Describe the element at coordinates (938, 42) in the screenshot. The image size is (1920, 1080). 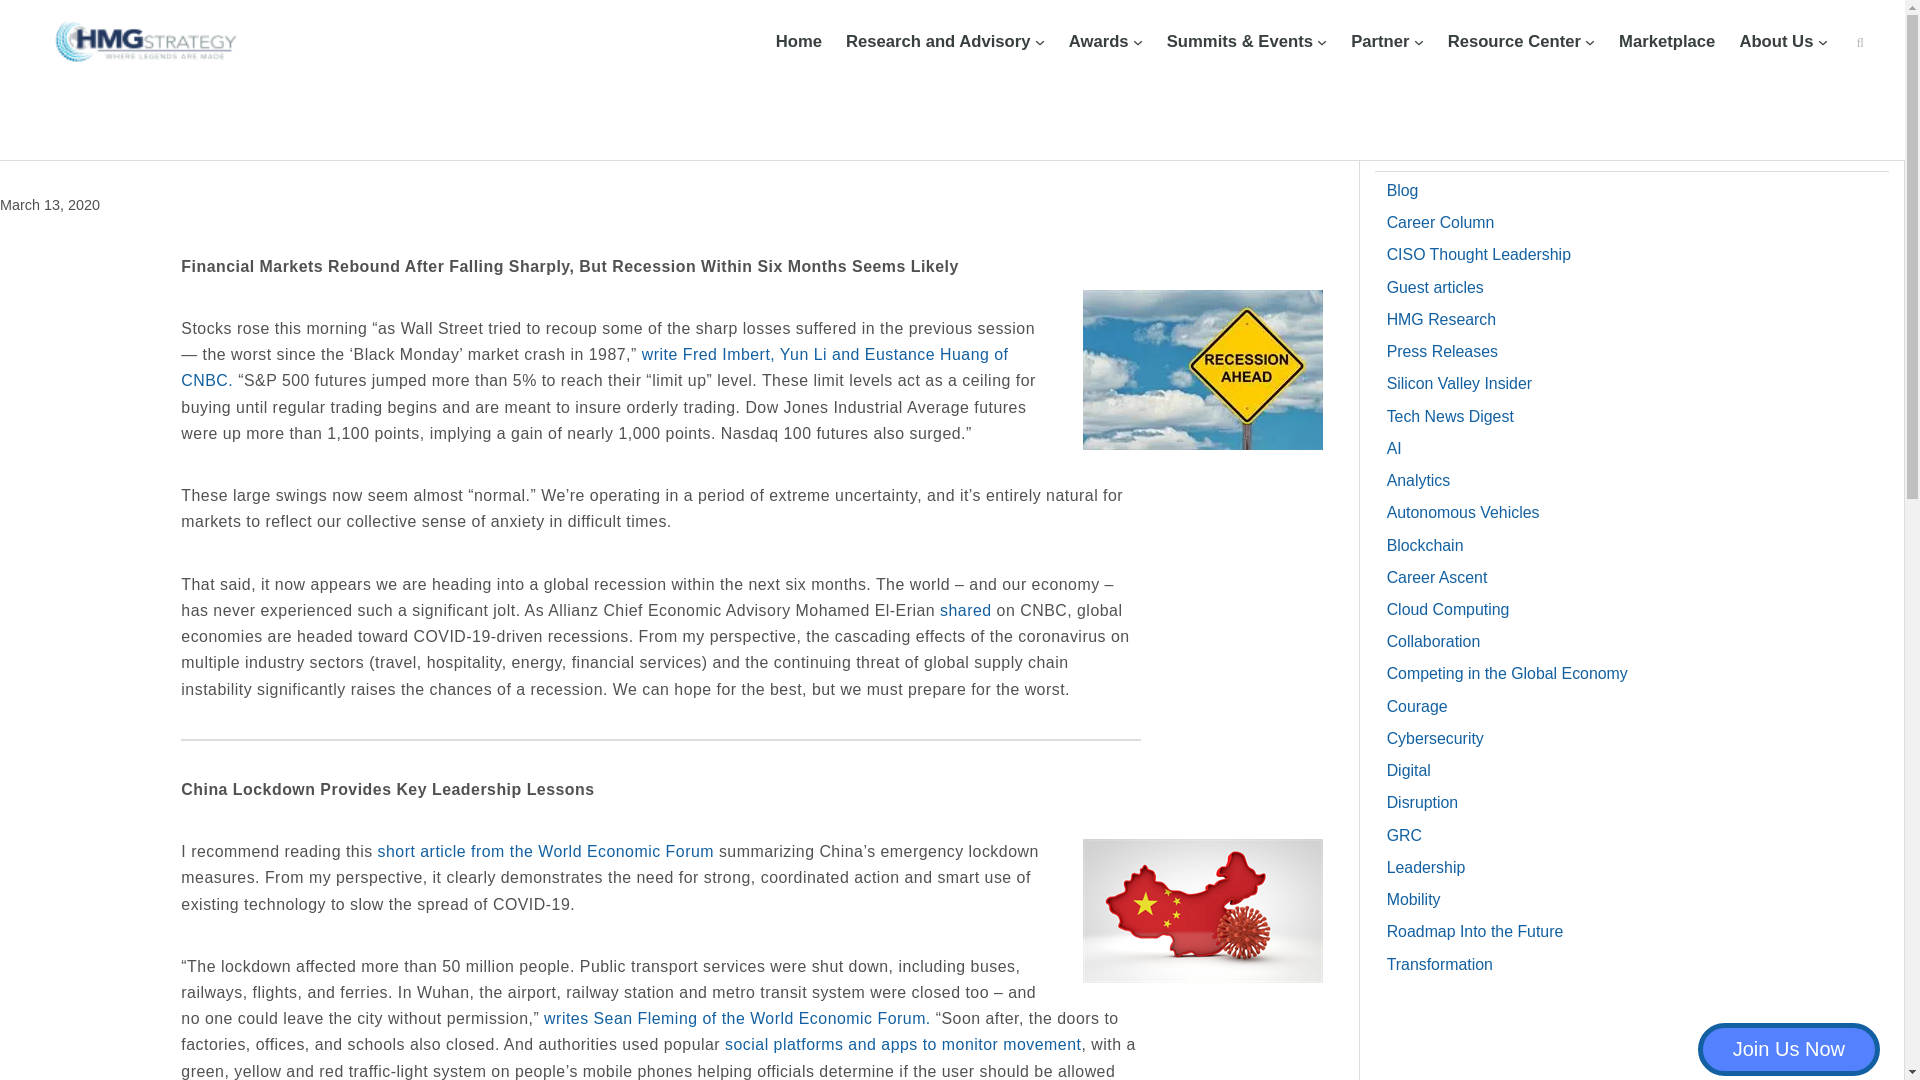
I see `Research and Advisory` at that location.